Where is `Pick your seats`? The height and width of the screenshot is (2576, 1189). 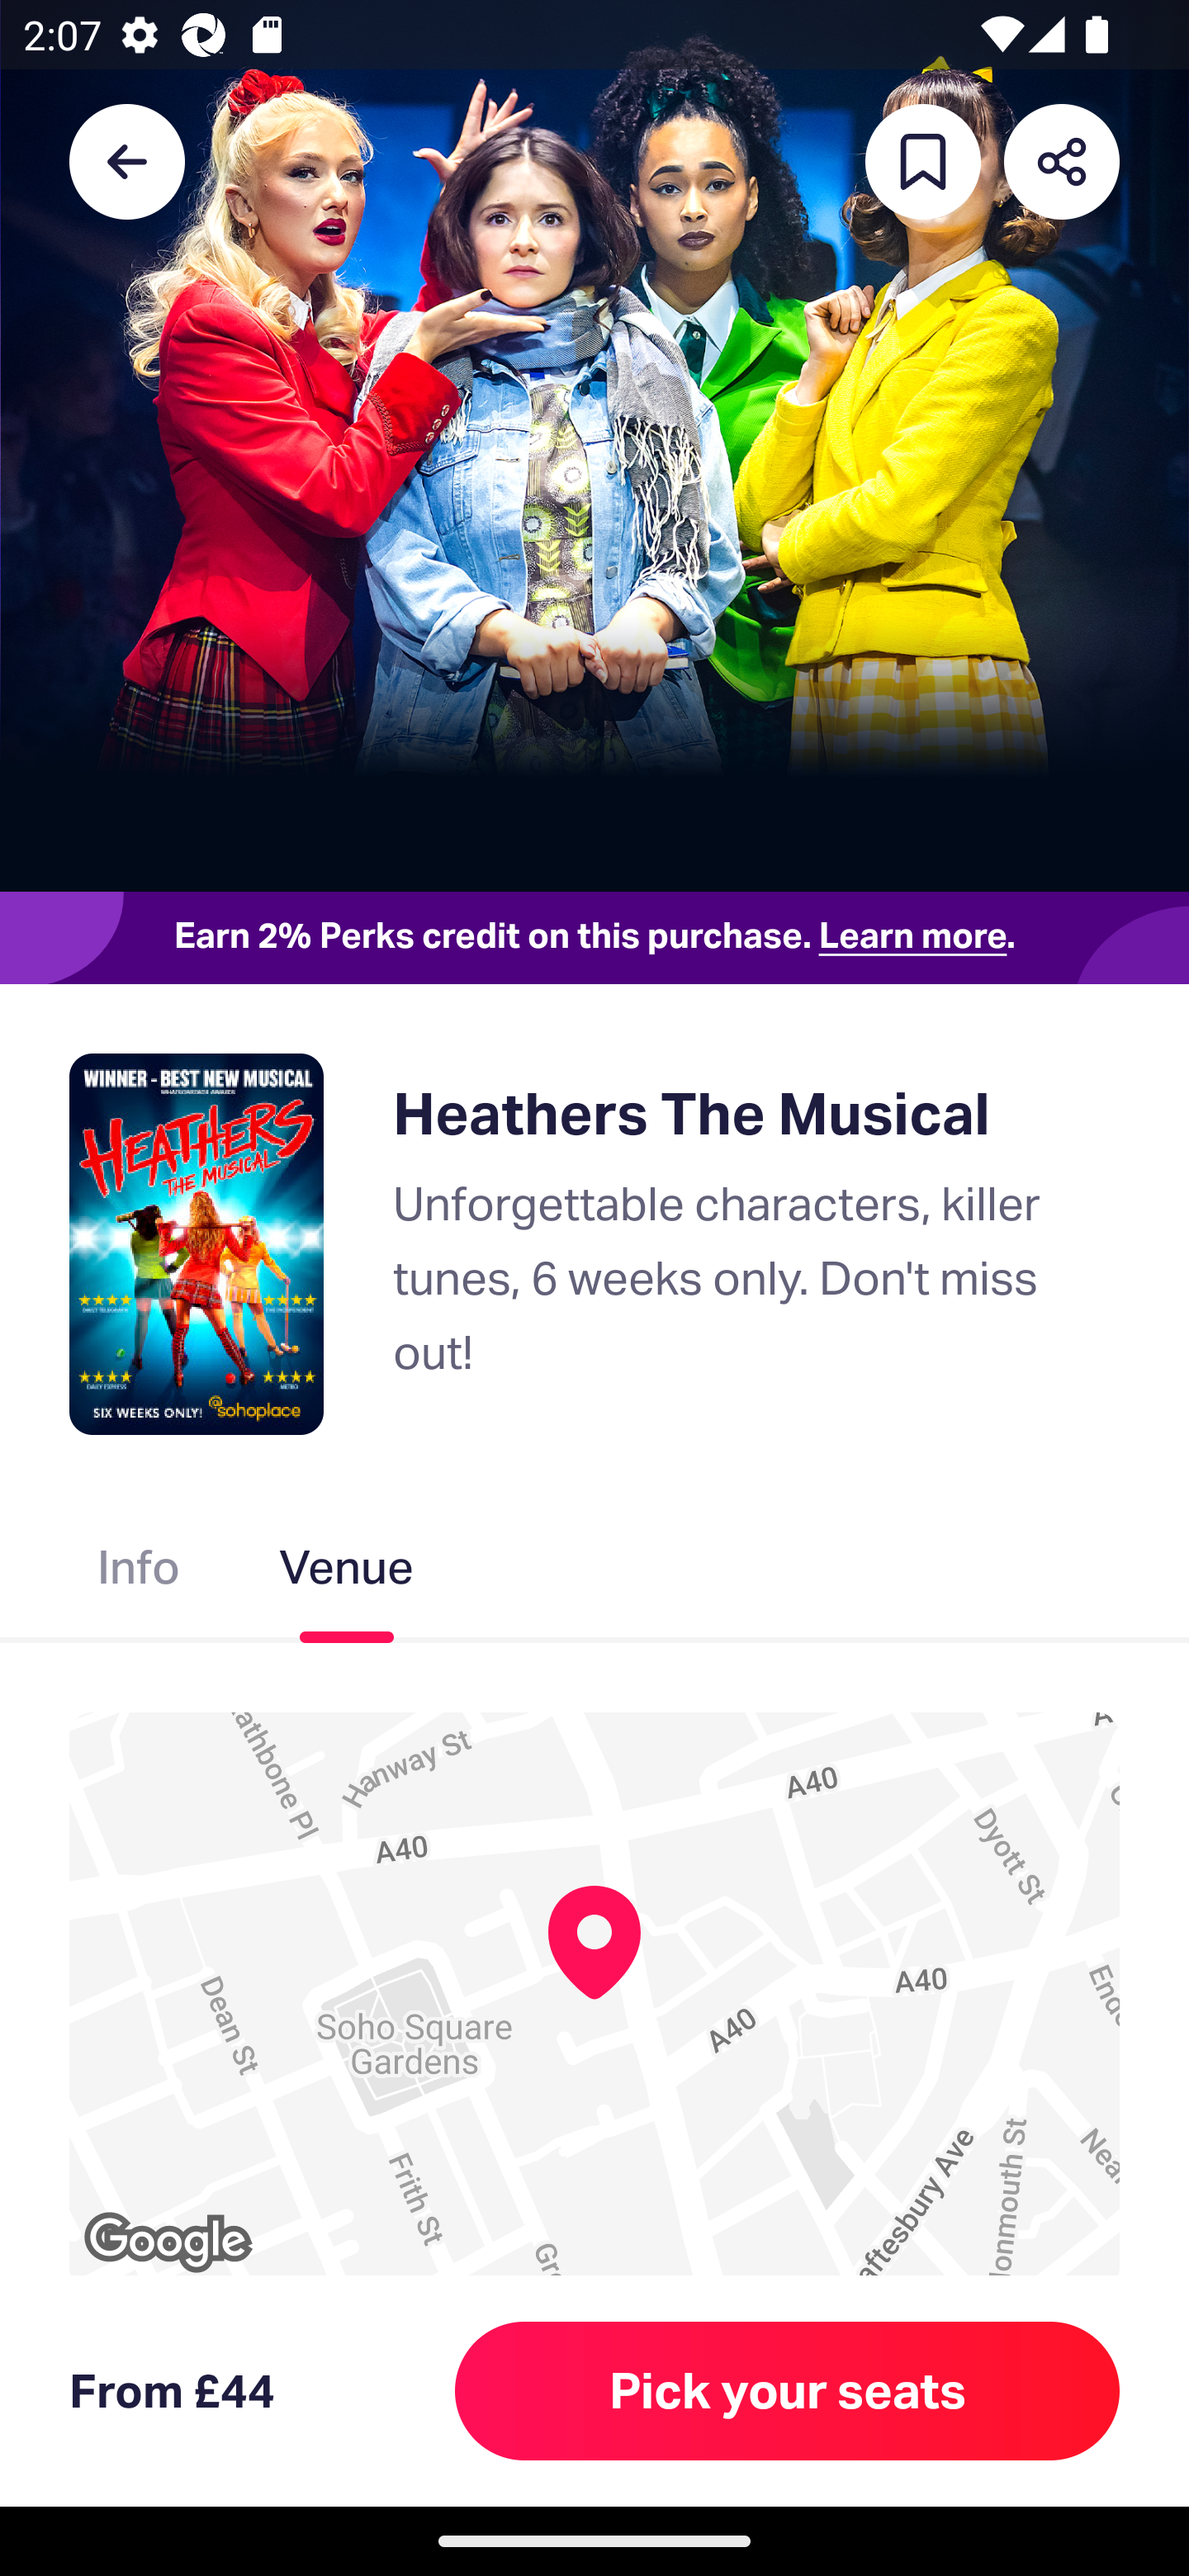
Pick your seats is located at coordinates (788, 2390).